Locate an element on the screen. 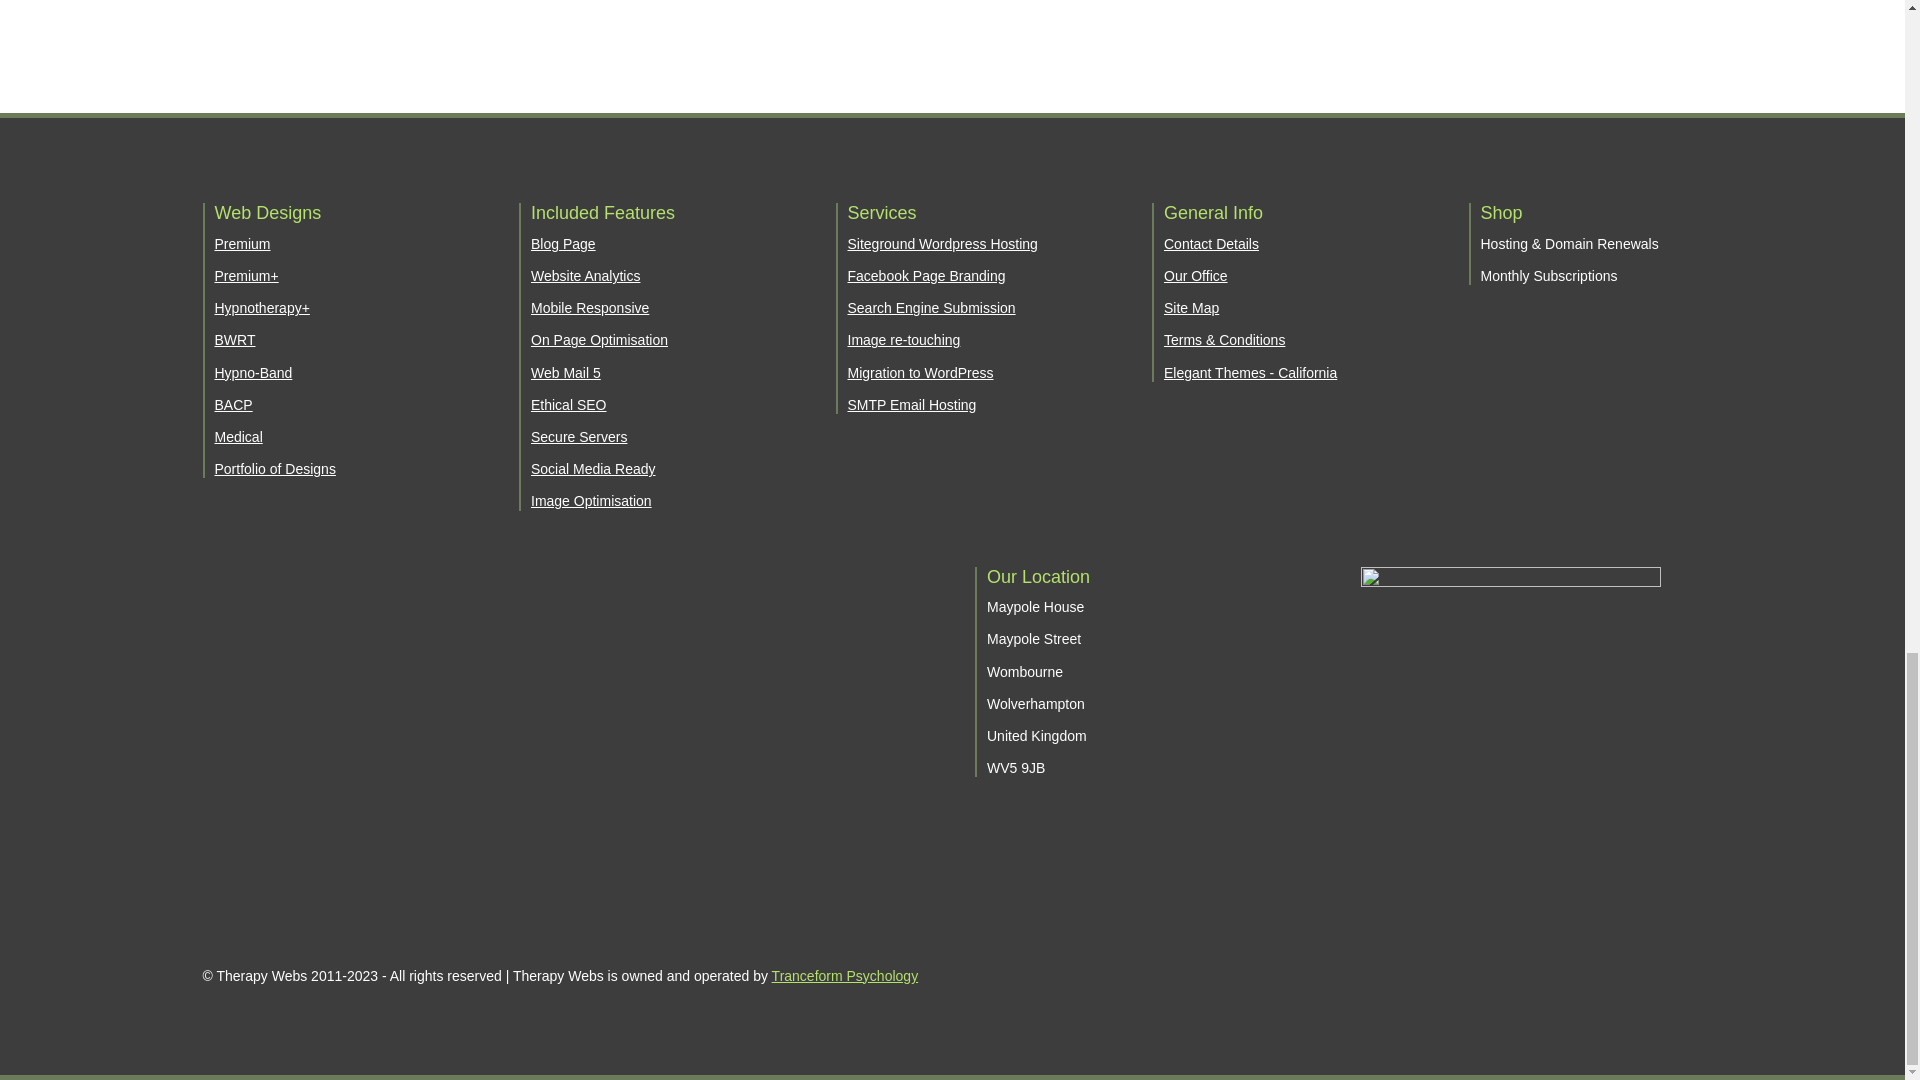 This screenshot has height=1080, width=1920. Premium is located at coordinates (242, 244).